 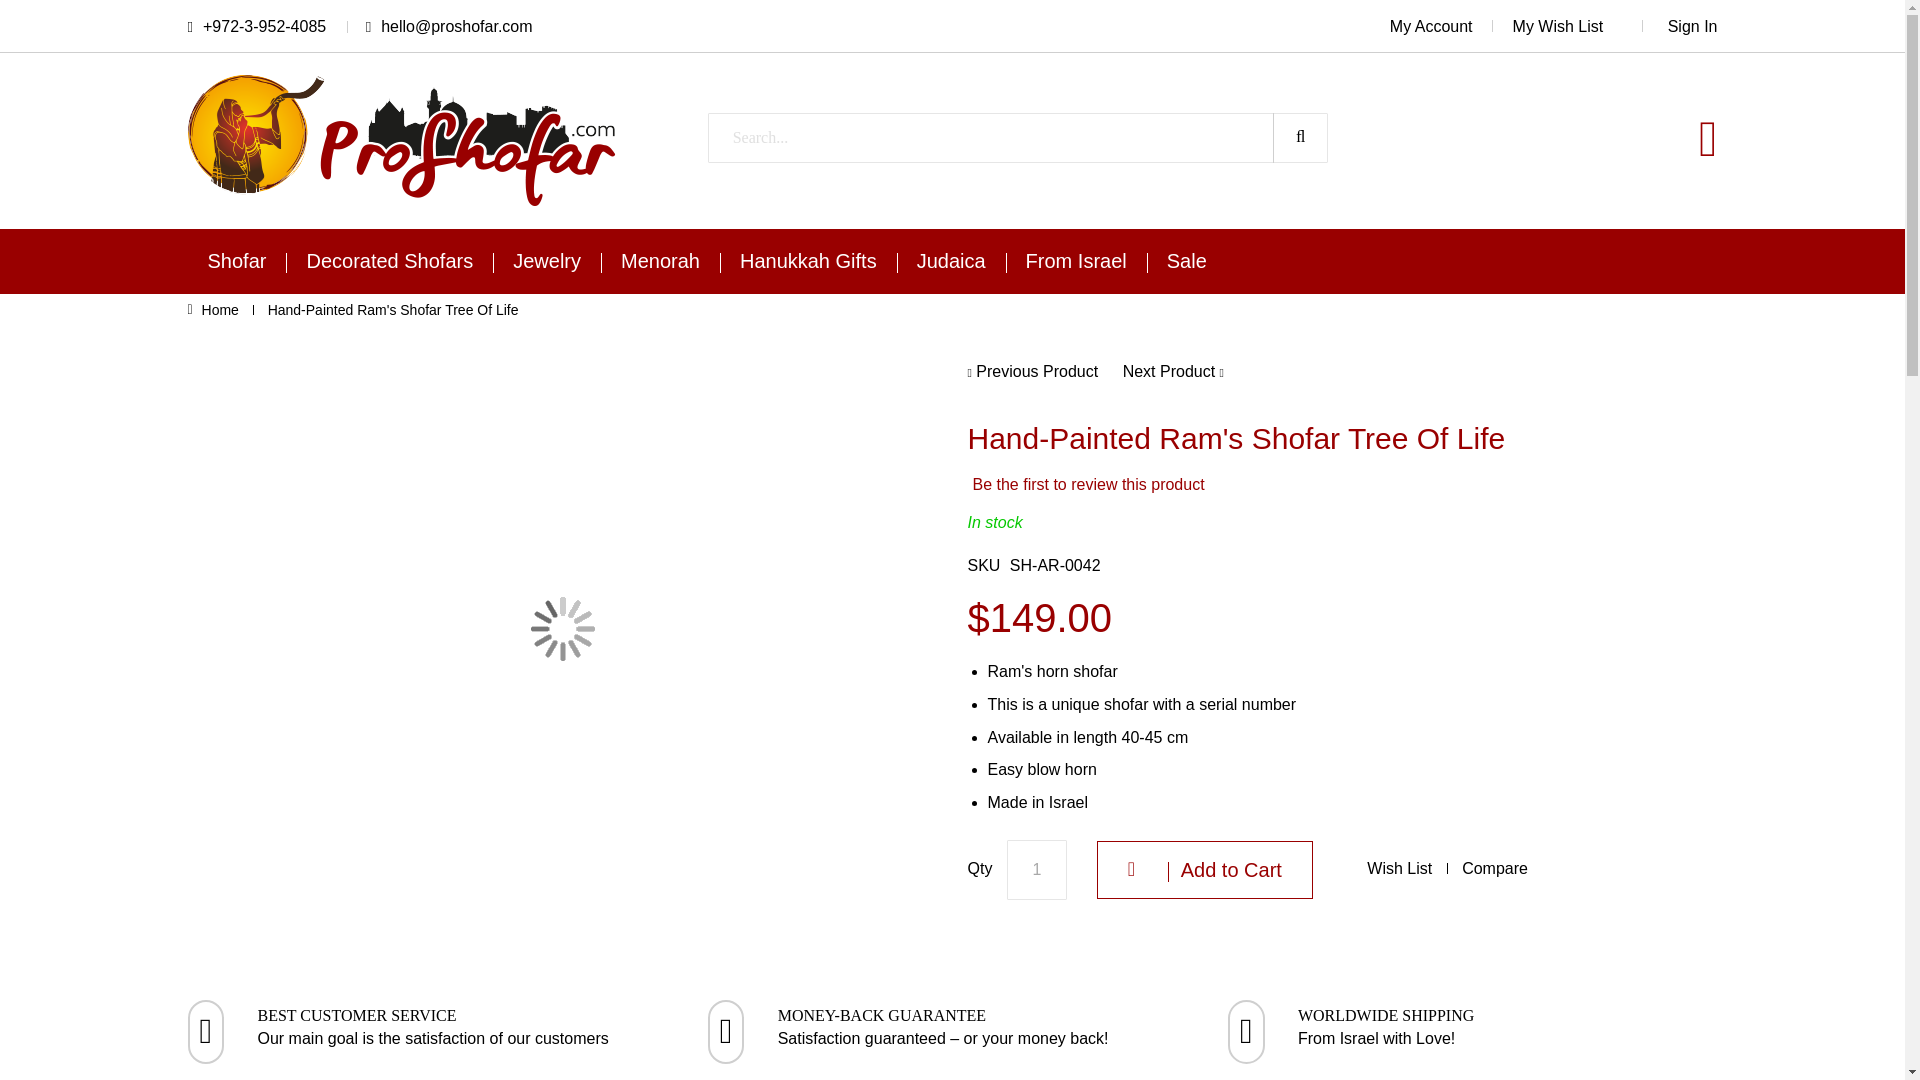 I want to click on Decorated Shofars, so click(x=390, y=260).